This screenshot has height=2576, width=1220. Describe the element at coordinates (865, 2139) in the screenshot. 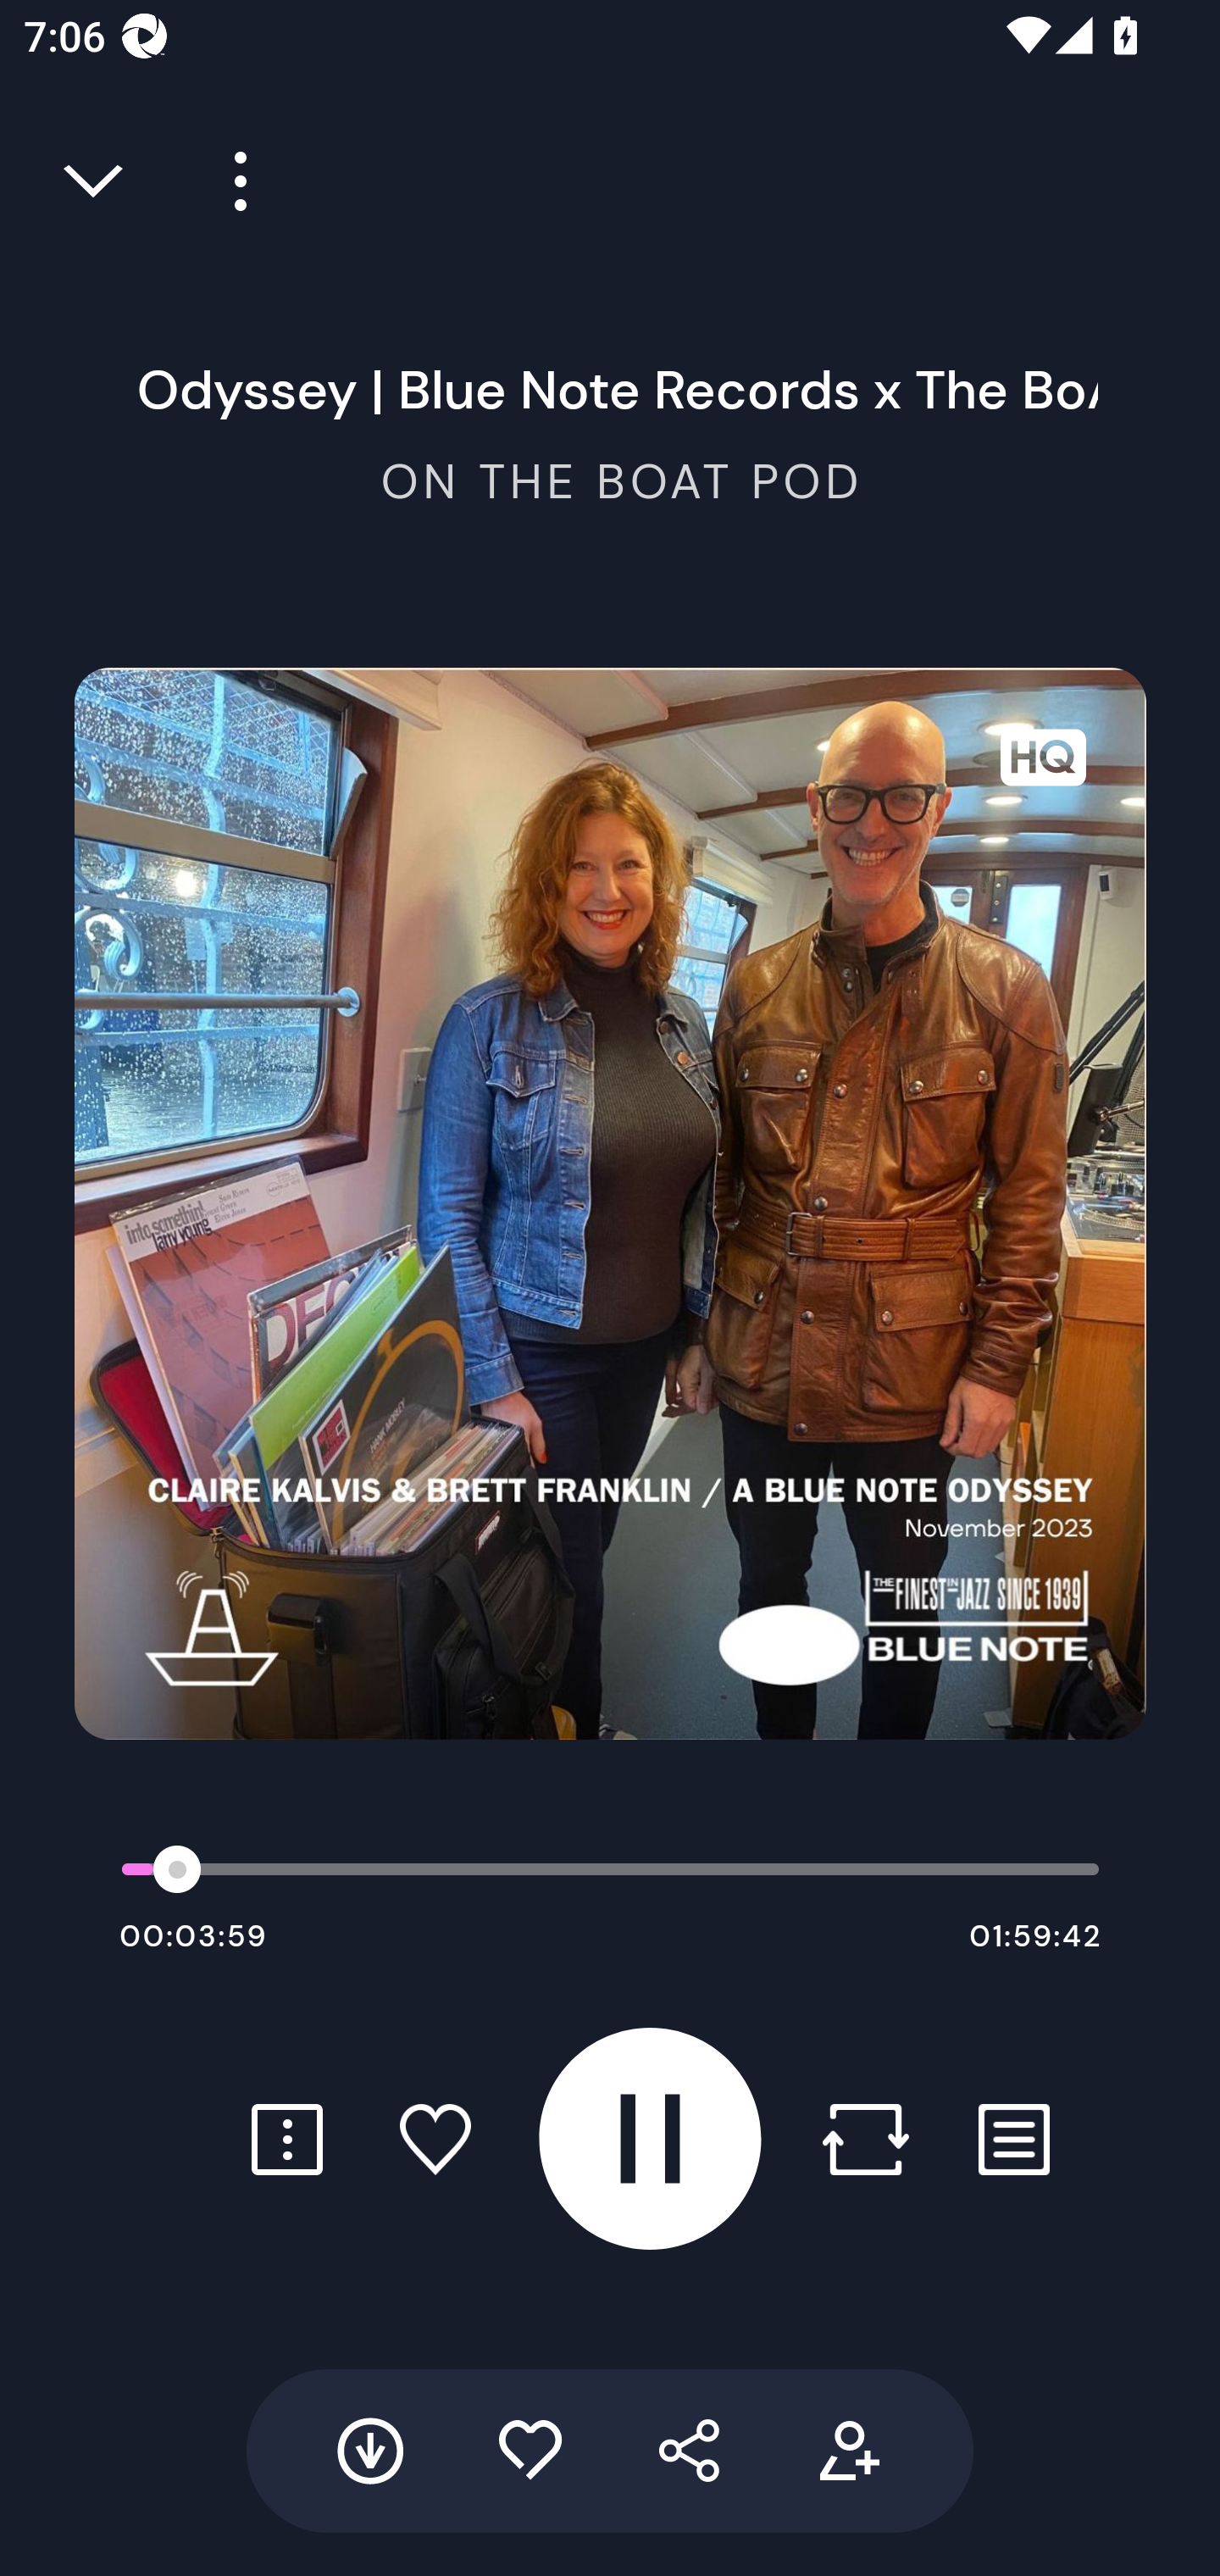

I see `Repost button` at that location.